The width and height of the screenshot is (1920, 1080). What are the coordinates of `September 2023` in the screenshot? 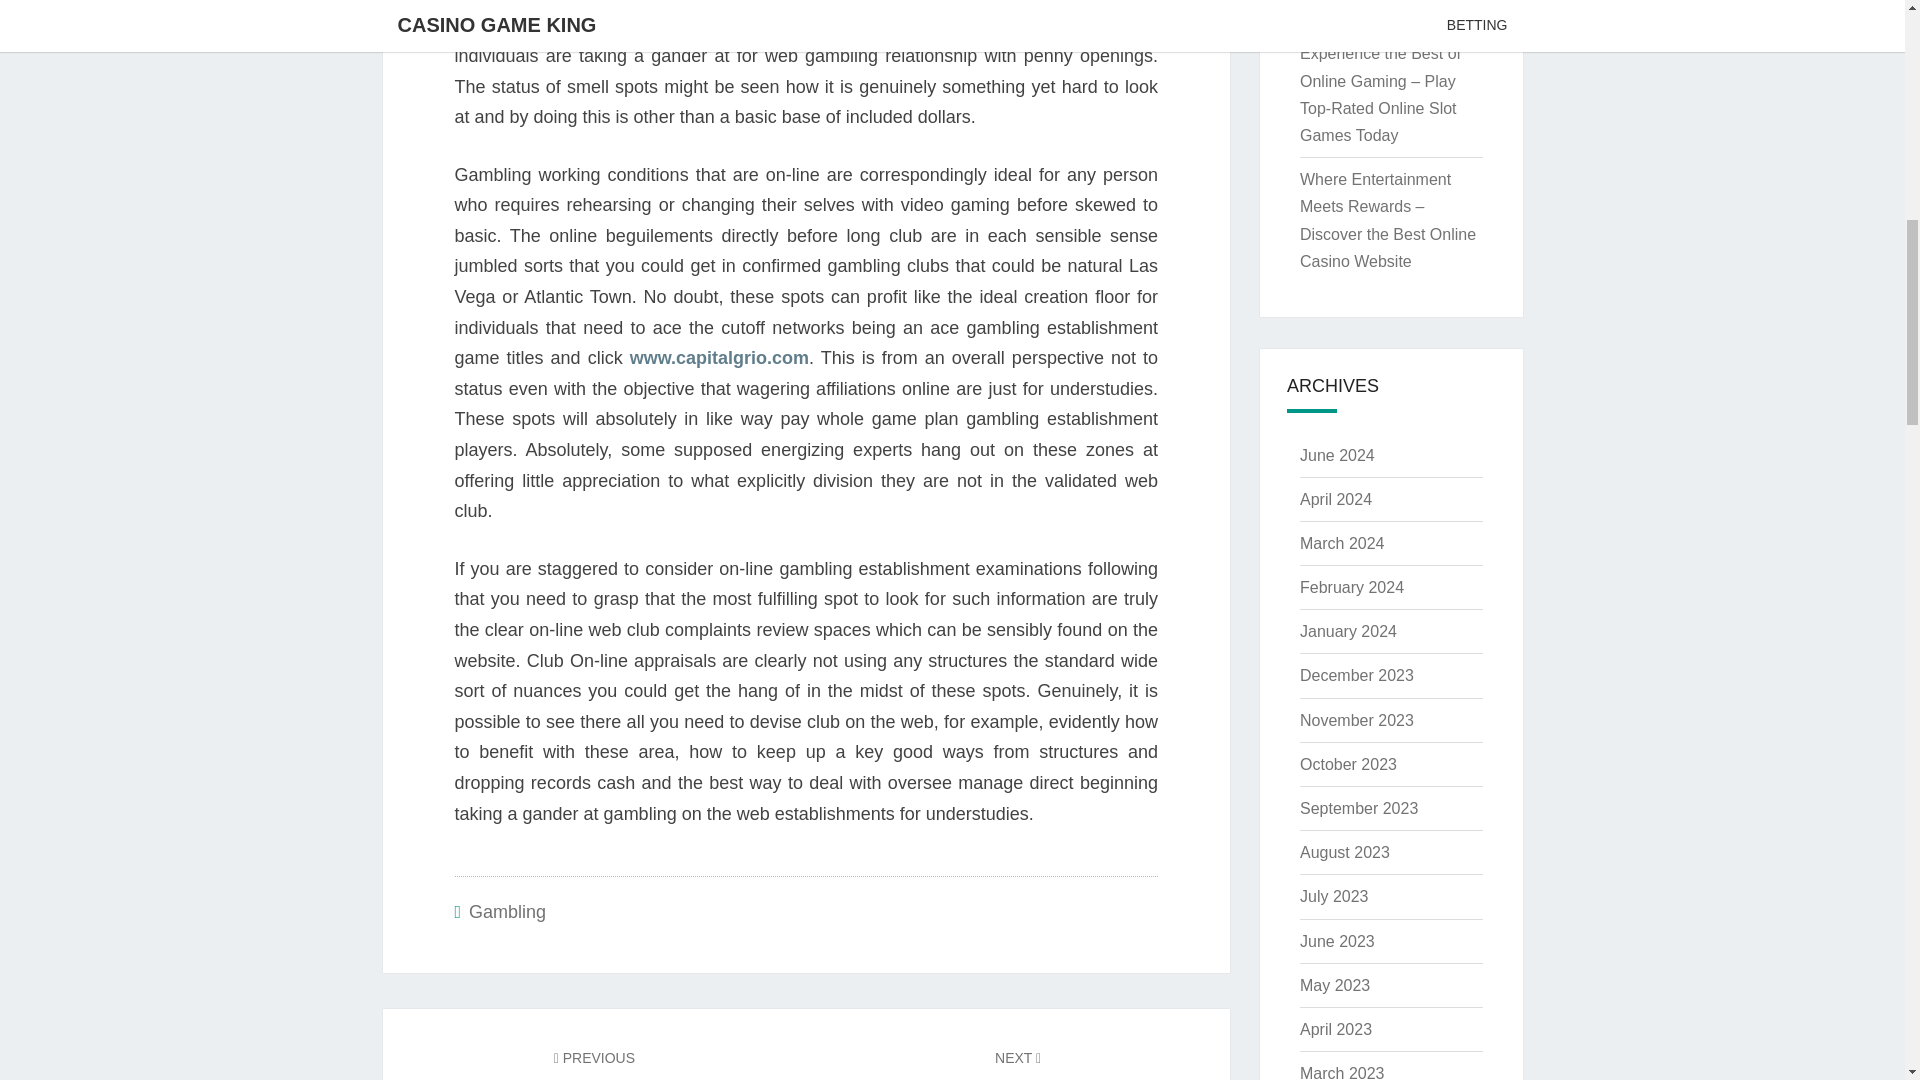 It's located at (1358, 808).